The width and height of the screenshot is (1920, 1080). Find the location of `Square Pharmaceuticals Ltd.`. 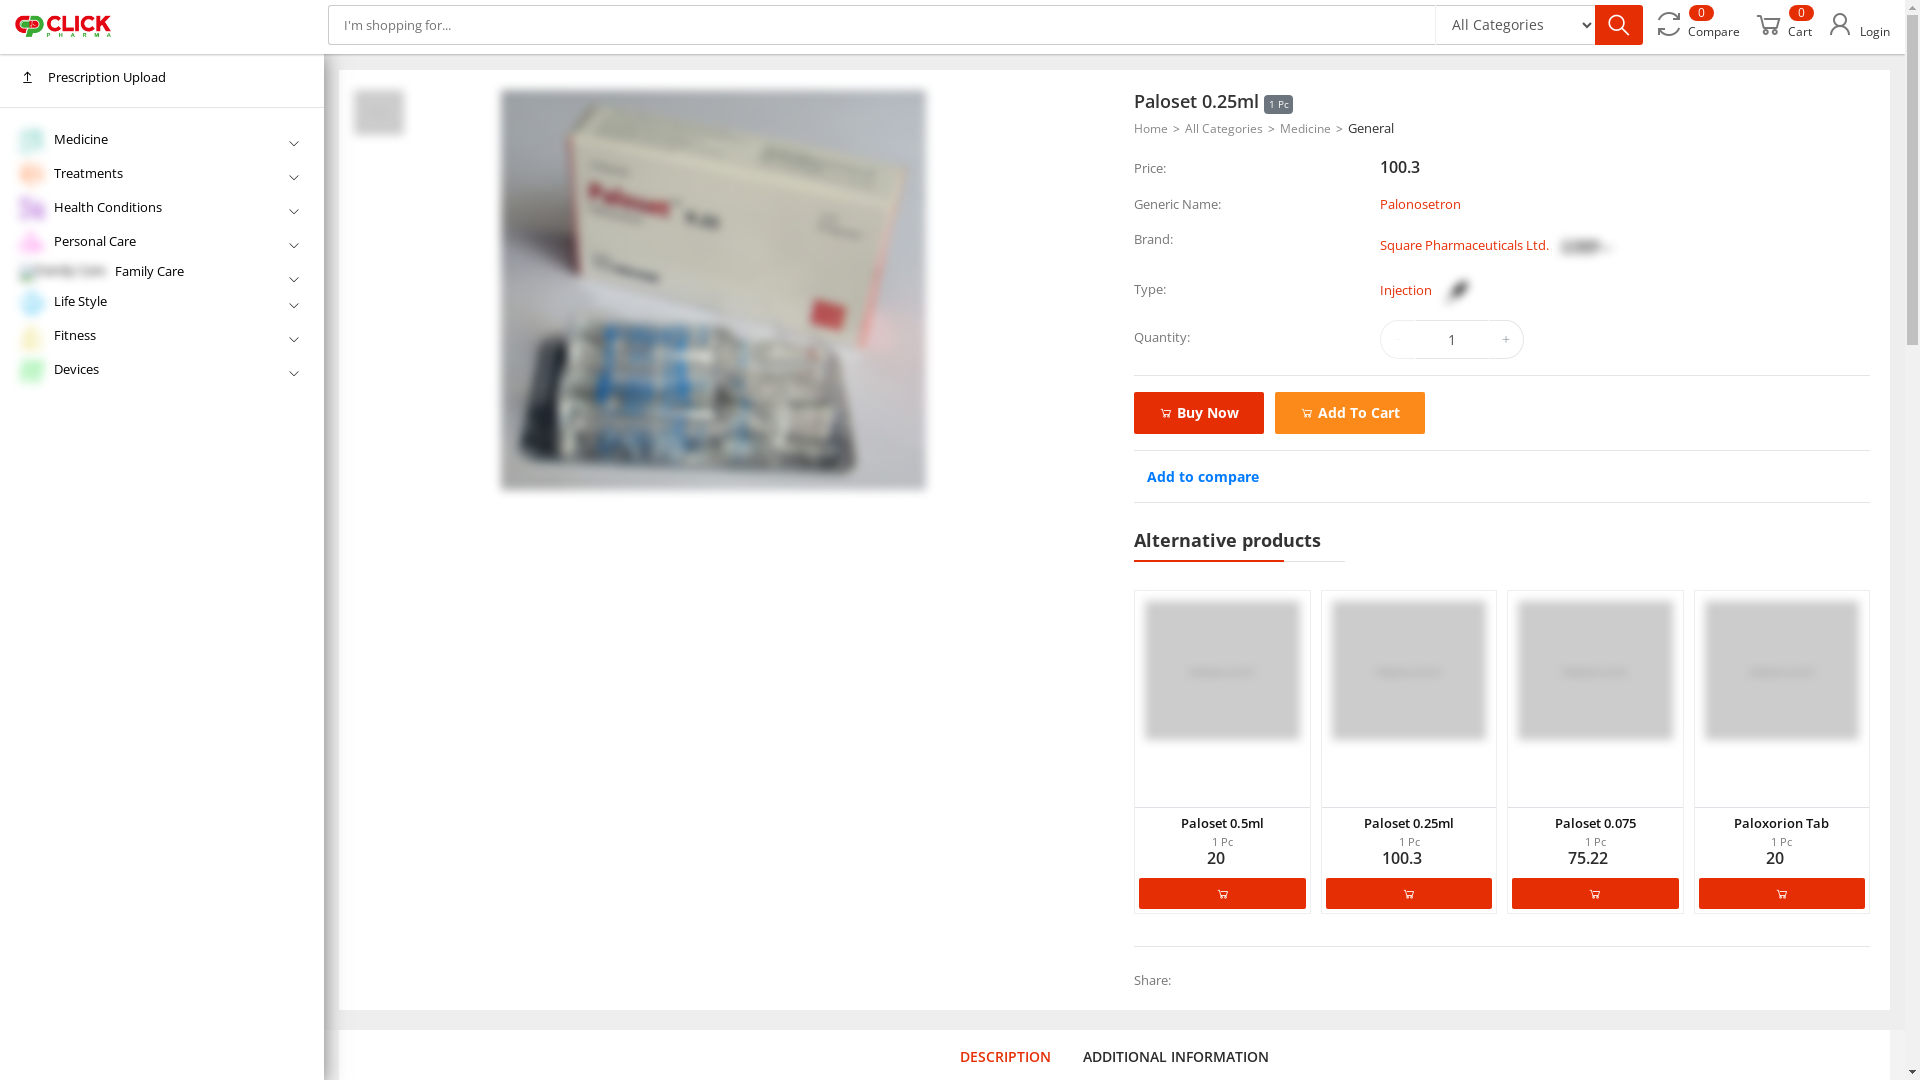

Square Pharmaceuticals Ltd. is located at coordinates (1501, 245).